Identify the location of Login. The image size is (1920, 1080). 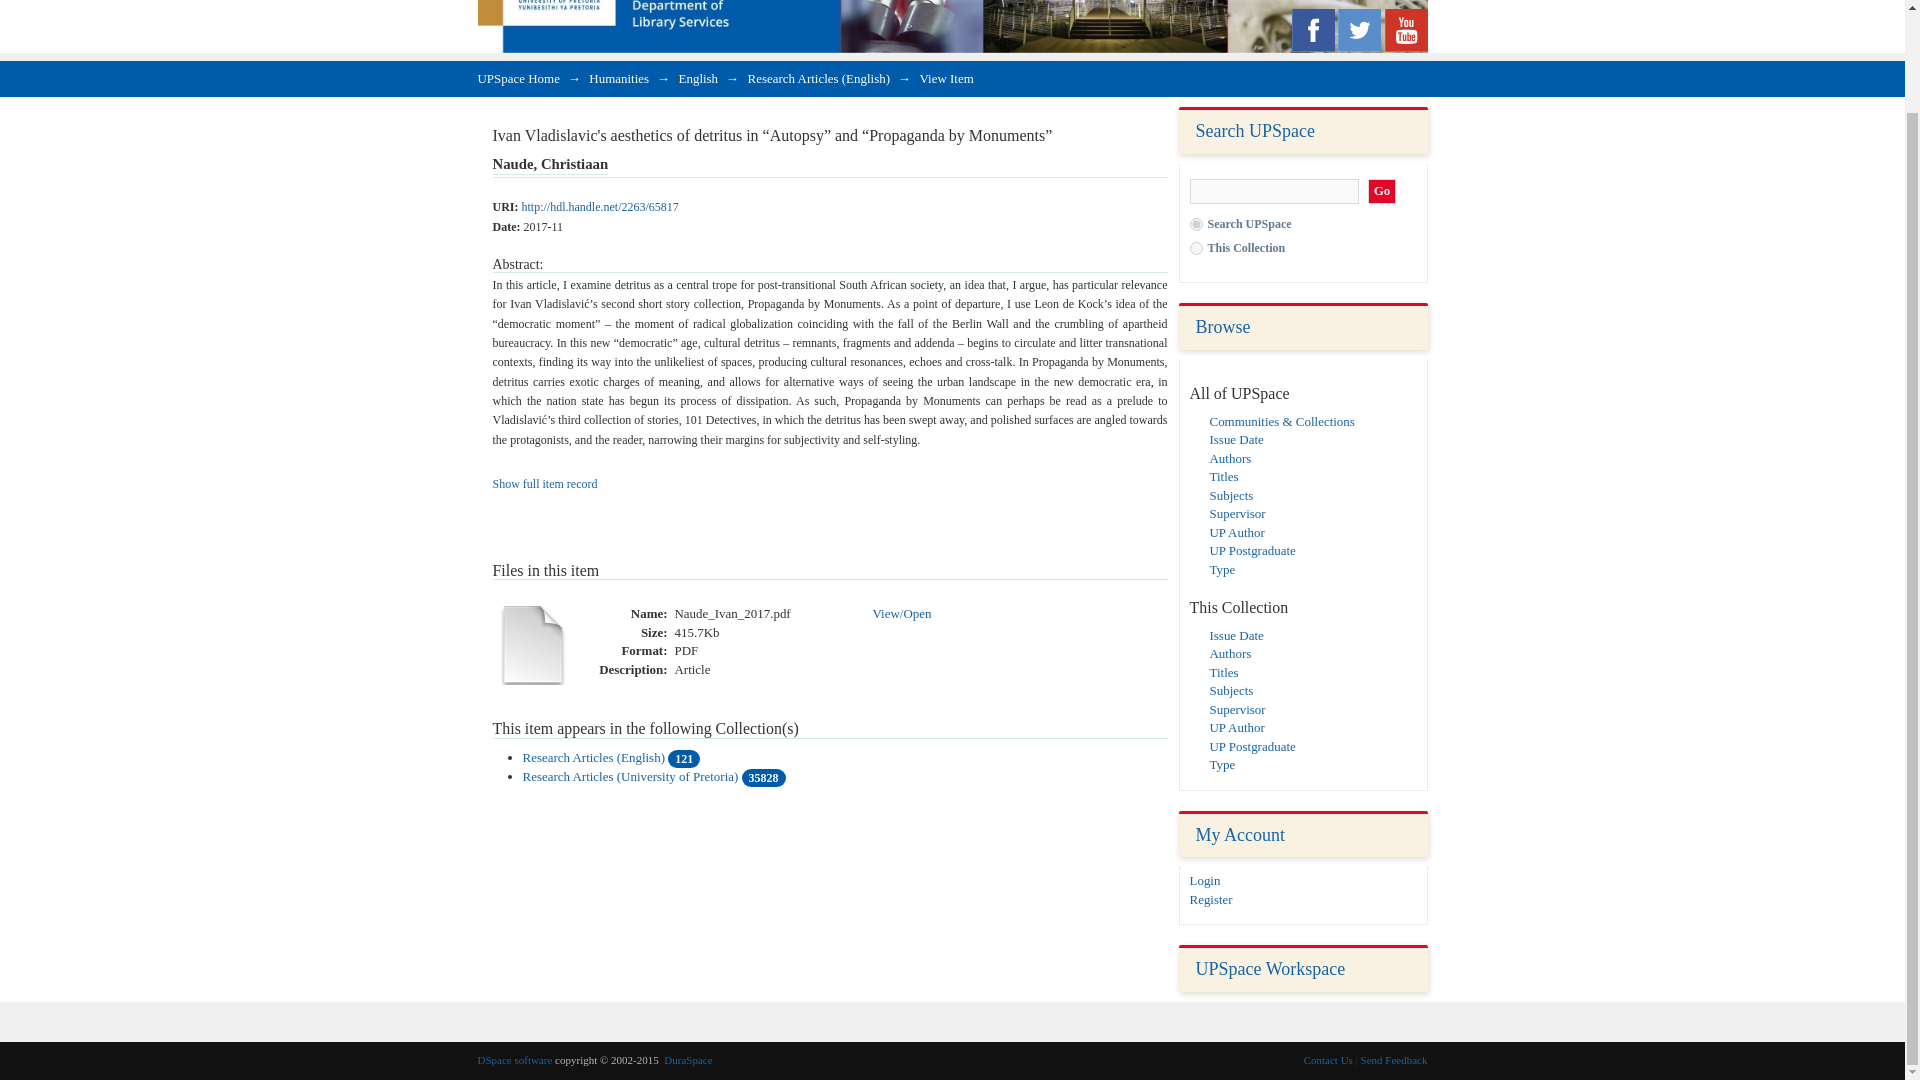
(1206, 880).